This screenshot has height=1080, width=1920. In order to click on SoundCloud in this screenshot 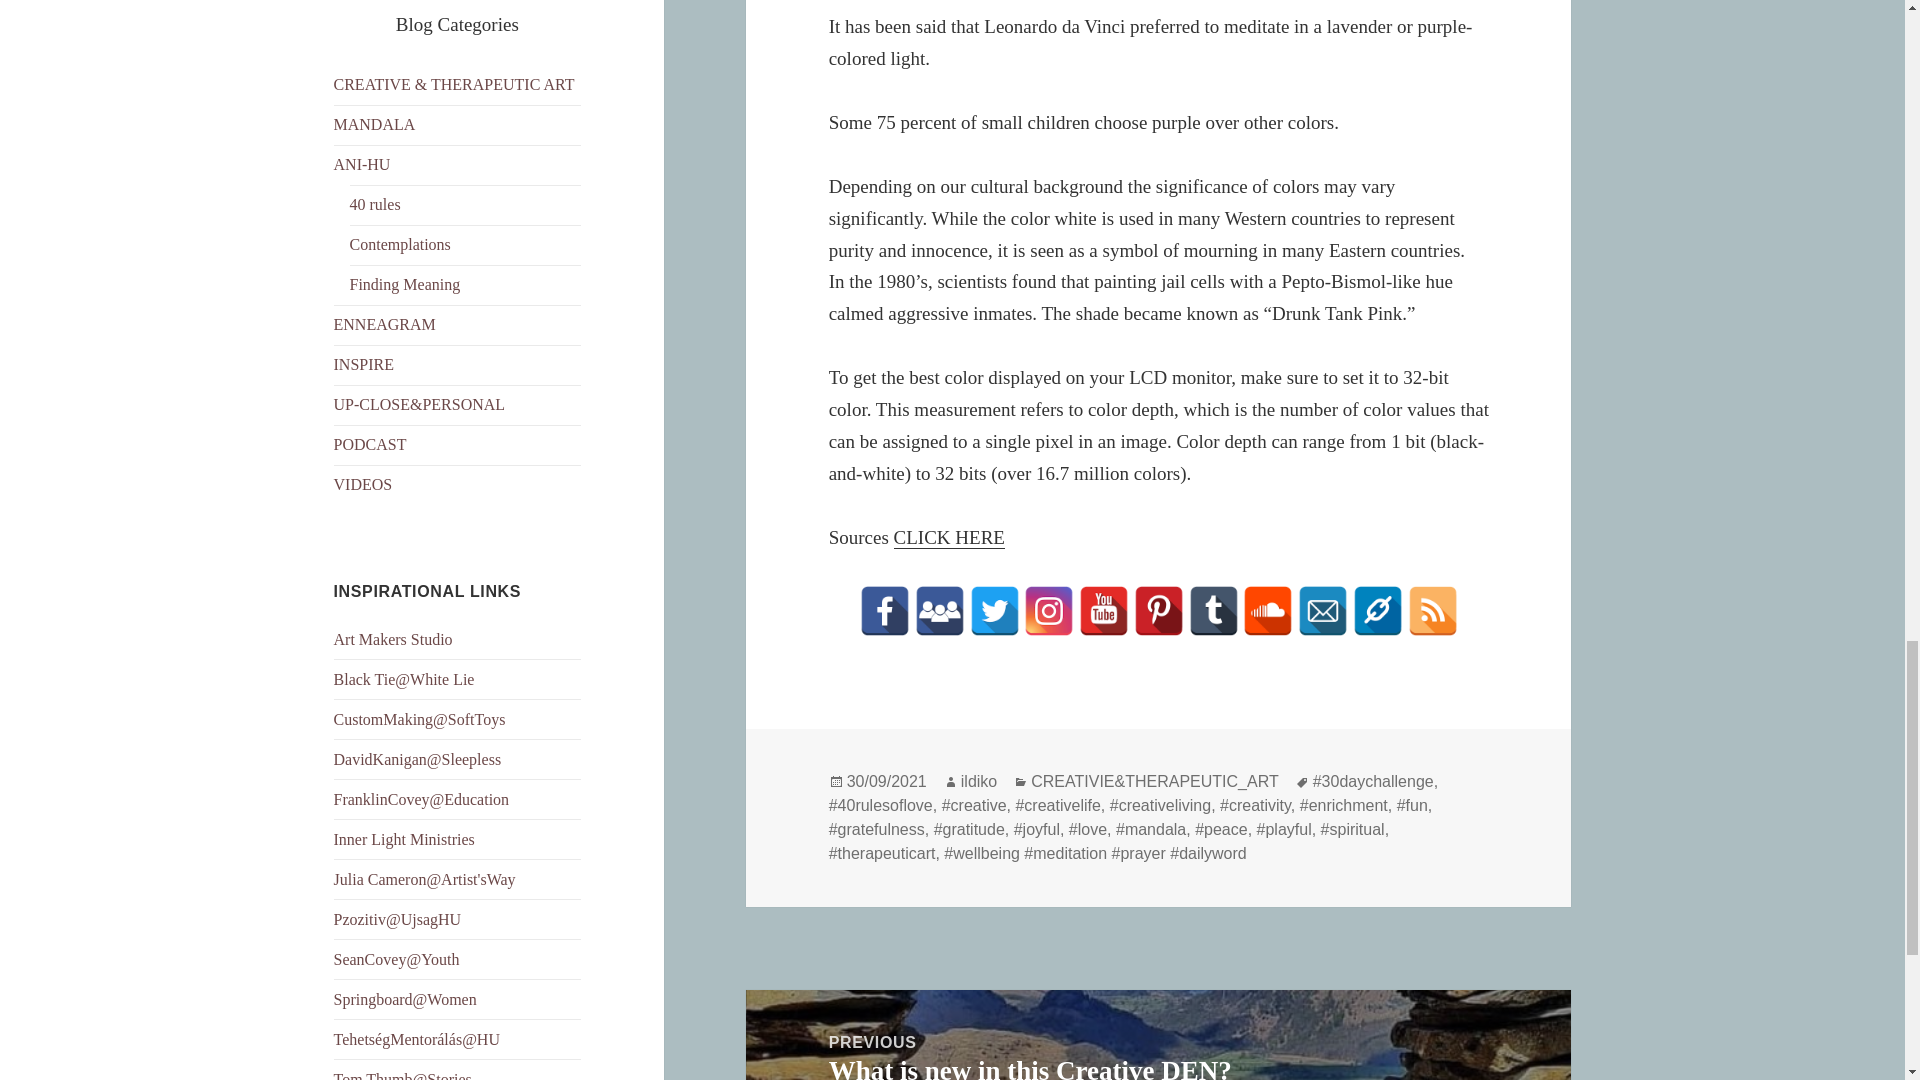, I will do `click(1267, 611)`.